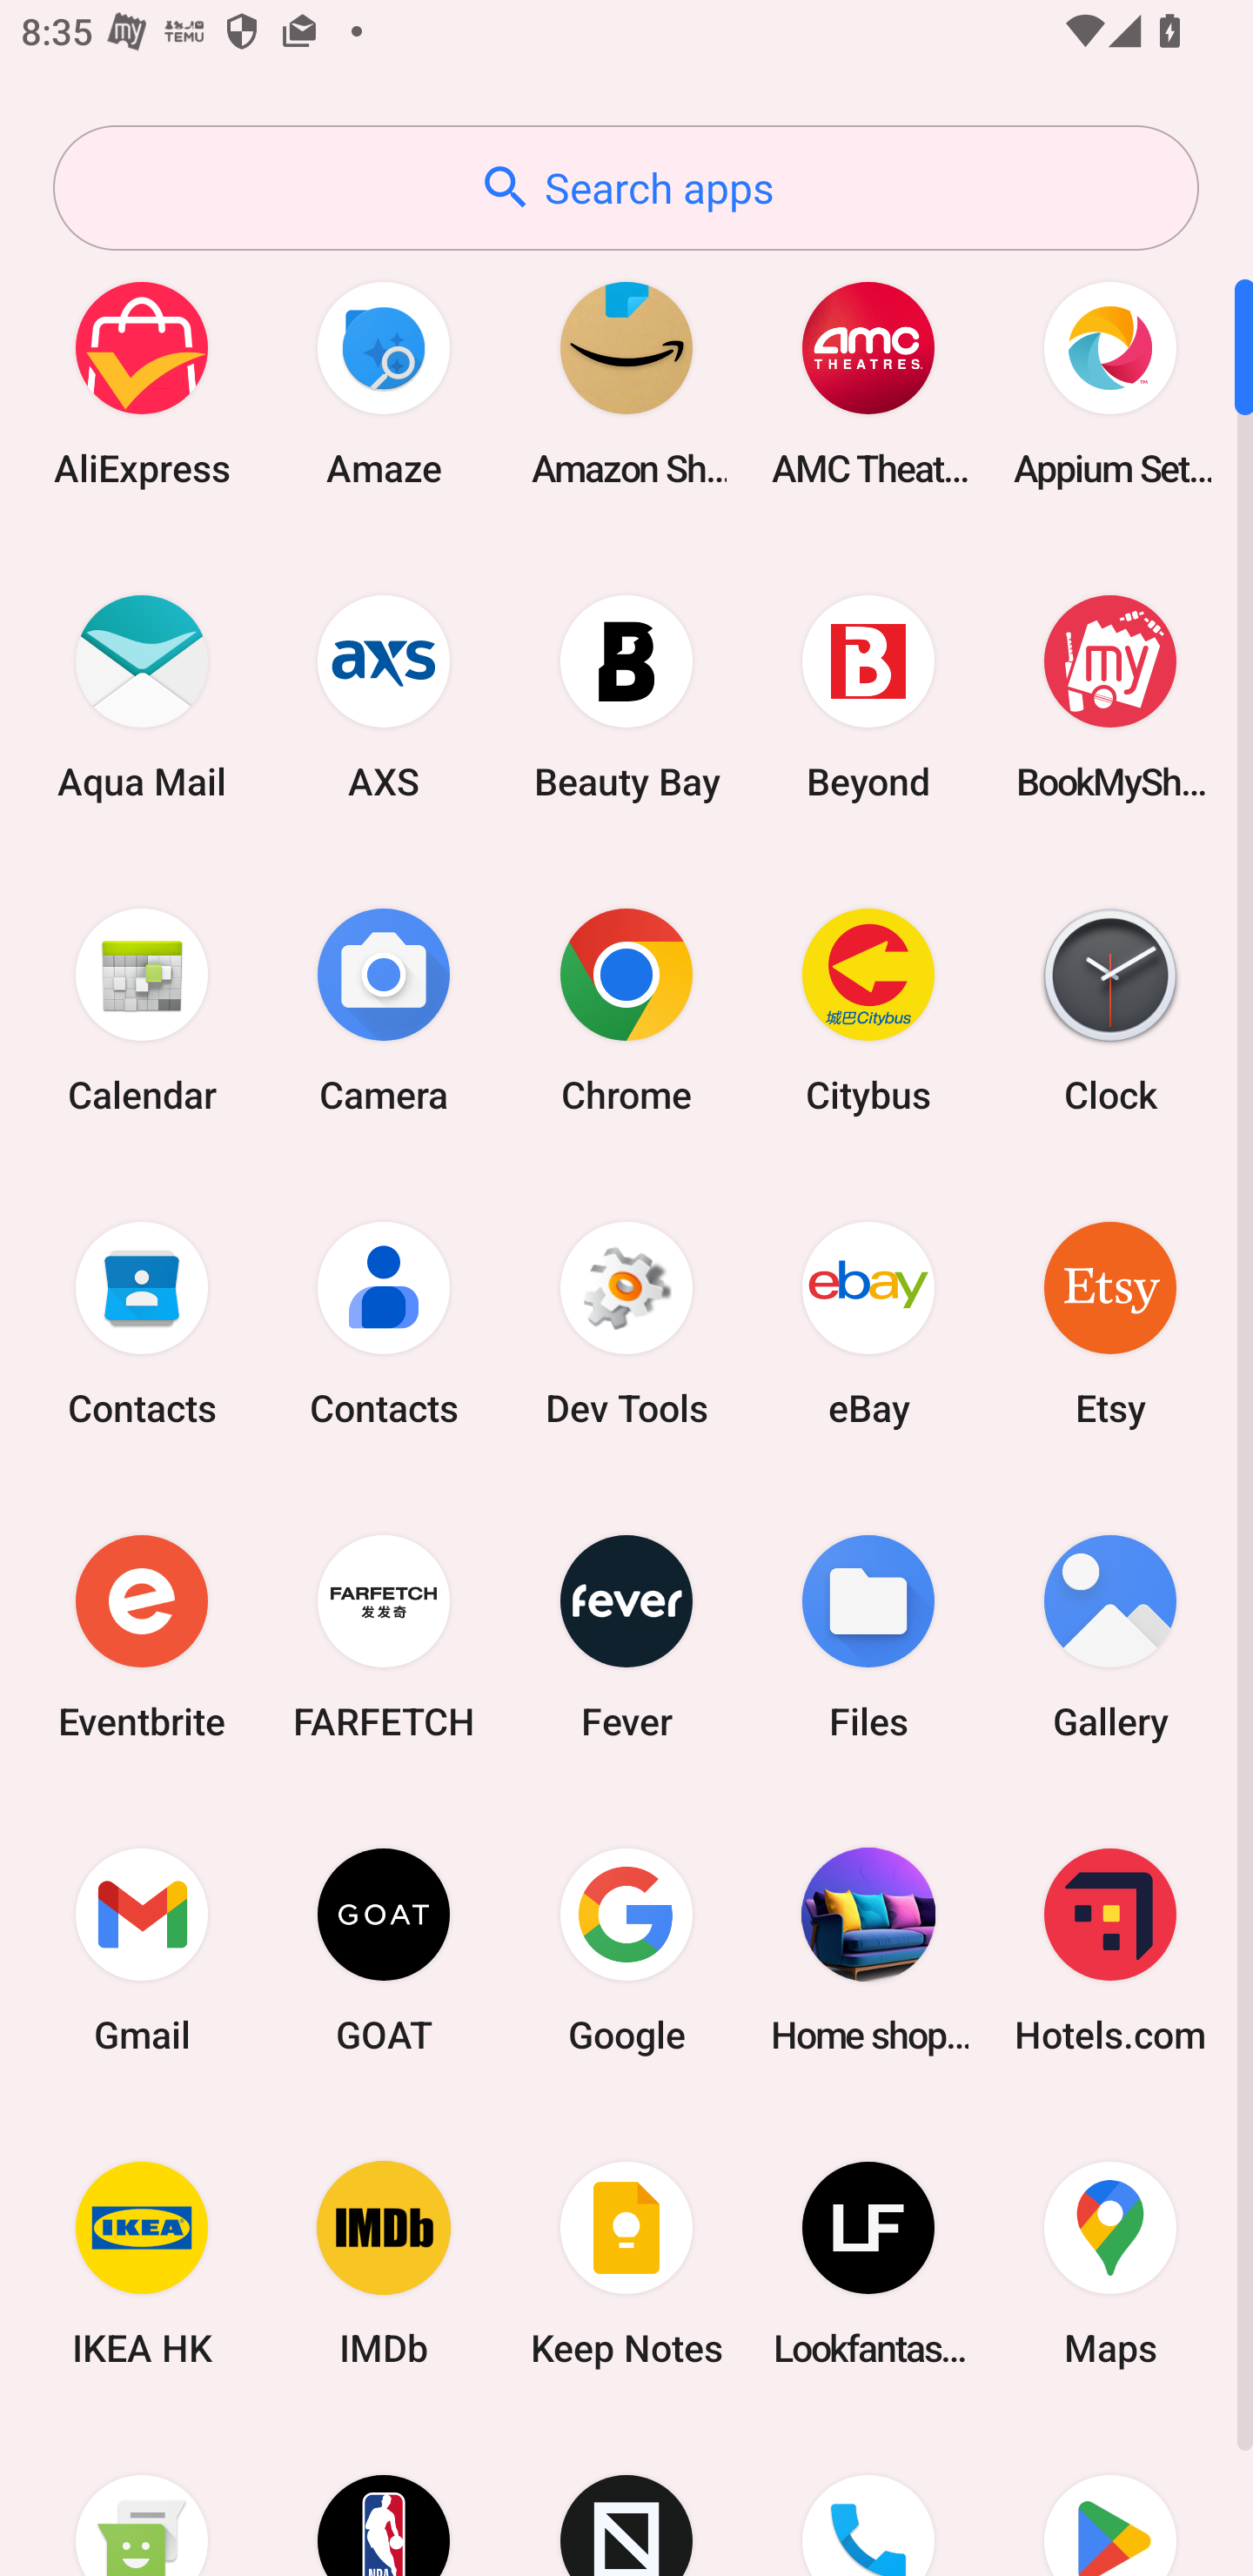 The width and height of the screenshot is (1253, 2576). I want to click on Play Store, so click(1110, 2499).